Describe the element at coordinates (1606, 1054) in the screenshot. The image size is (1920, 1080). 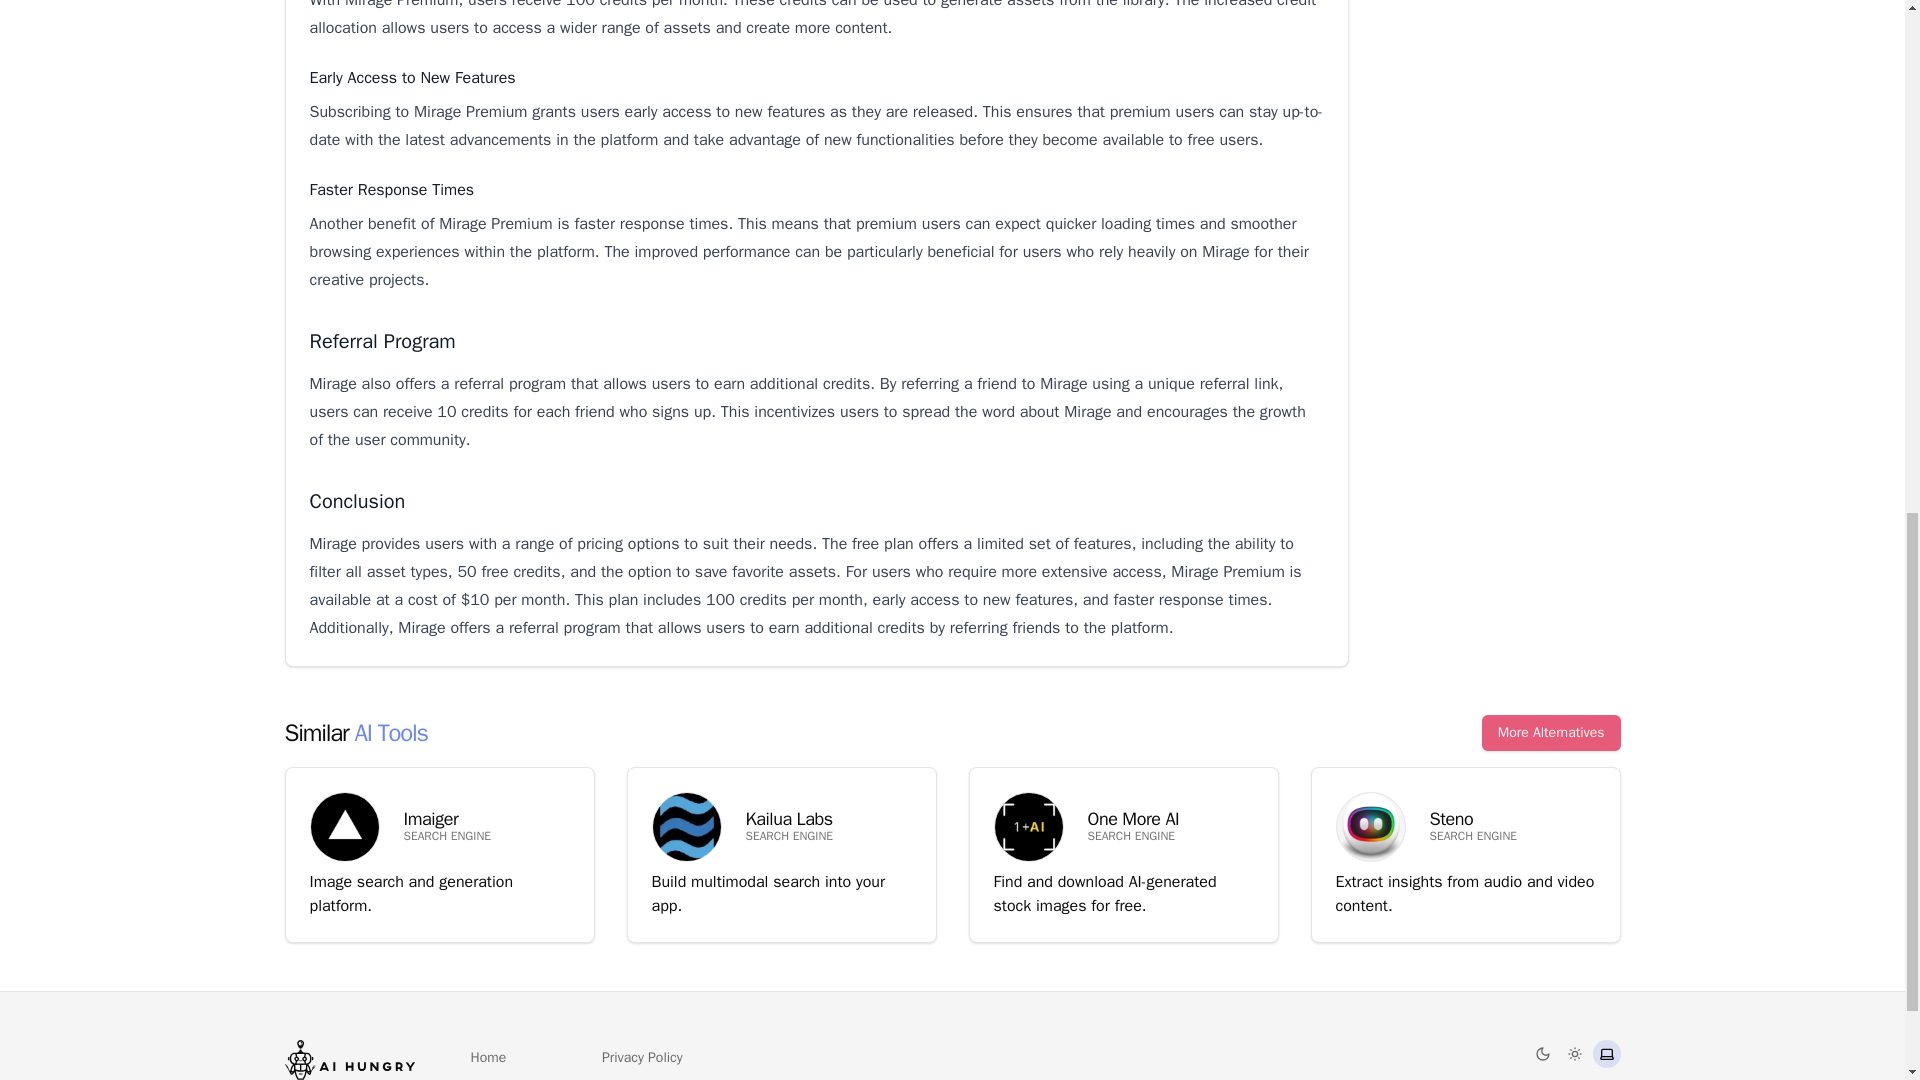
I see `More Alternatives` at that location.